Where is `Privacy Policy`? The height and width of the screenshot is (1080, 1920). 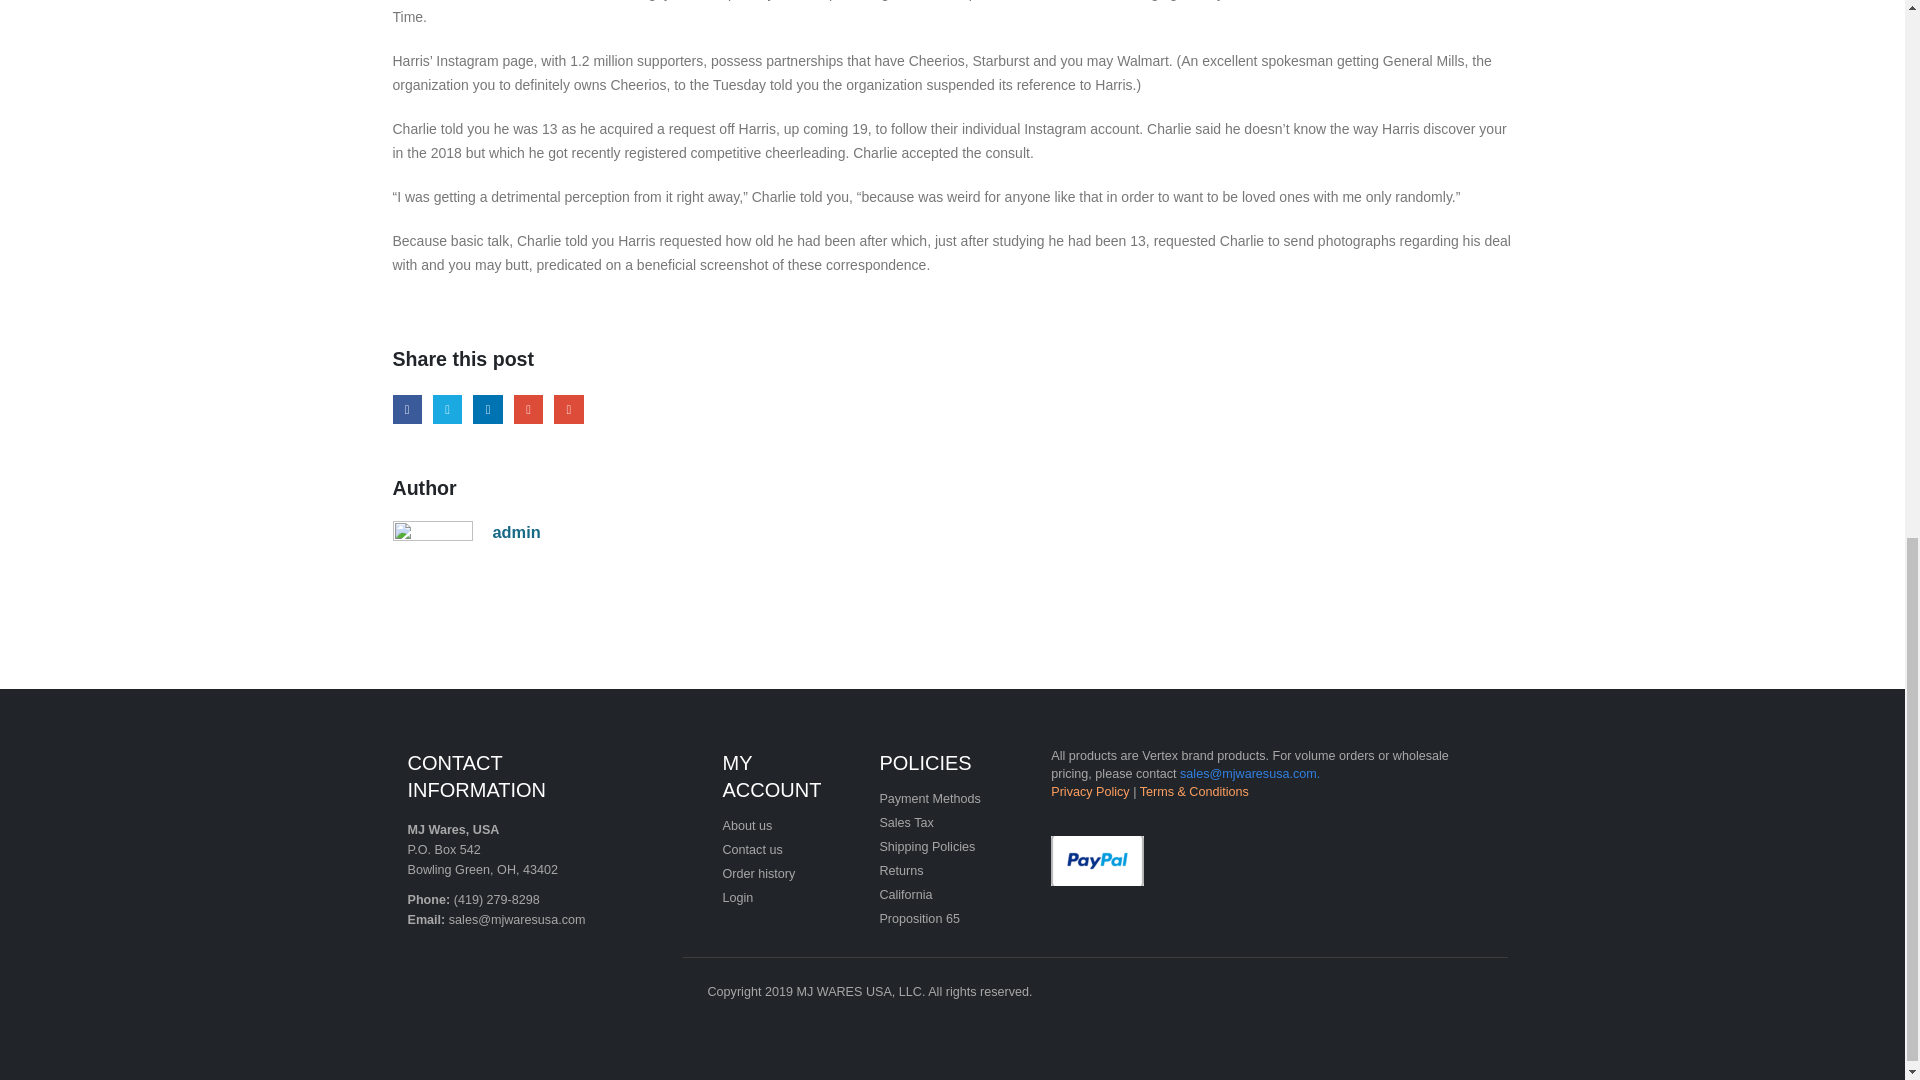
Privacy Policy is located at coordinates (1089, 792).